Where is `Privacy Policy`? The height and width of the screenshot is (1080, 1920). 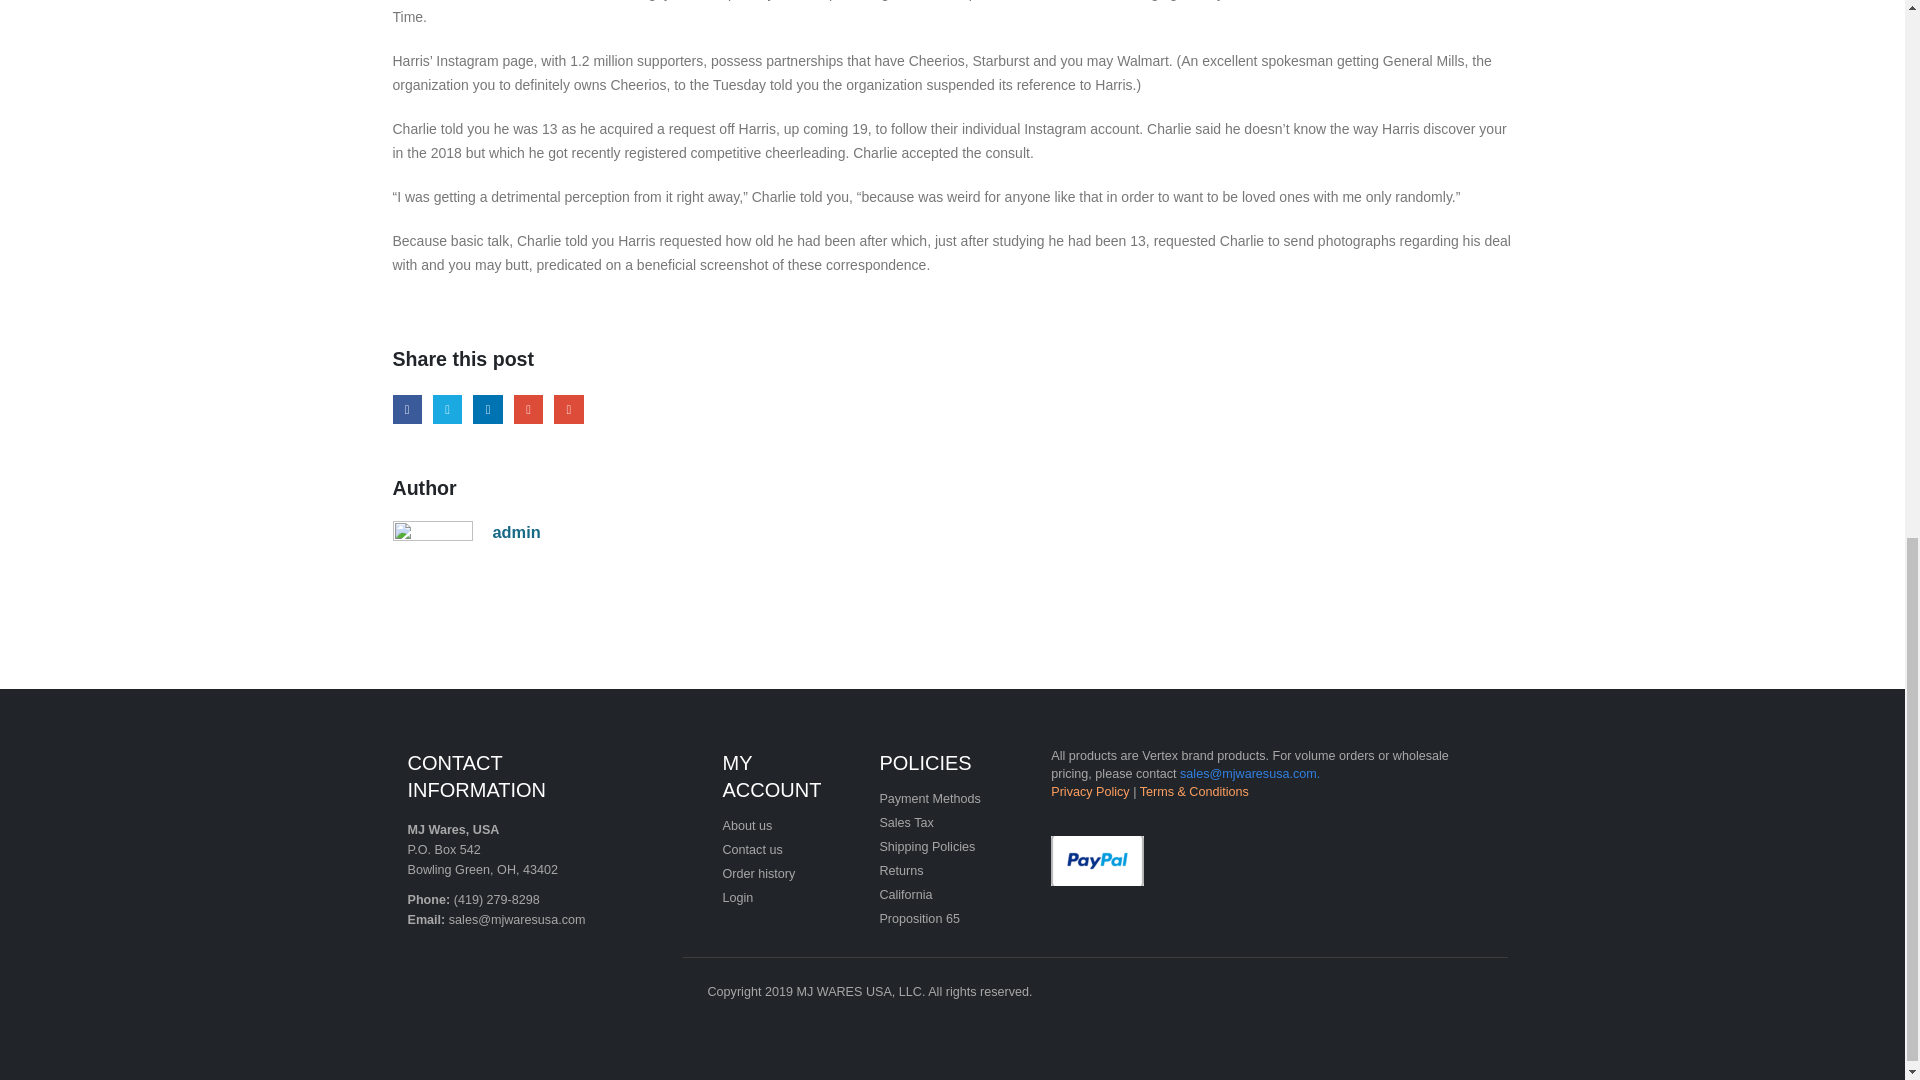
Privacy Policy is located at coordinates (1089, 792).